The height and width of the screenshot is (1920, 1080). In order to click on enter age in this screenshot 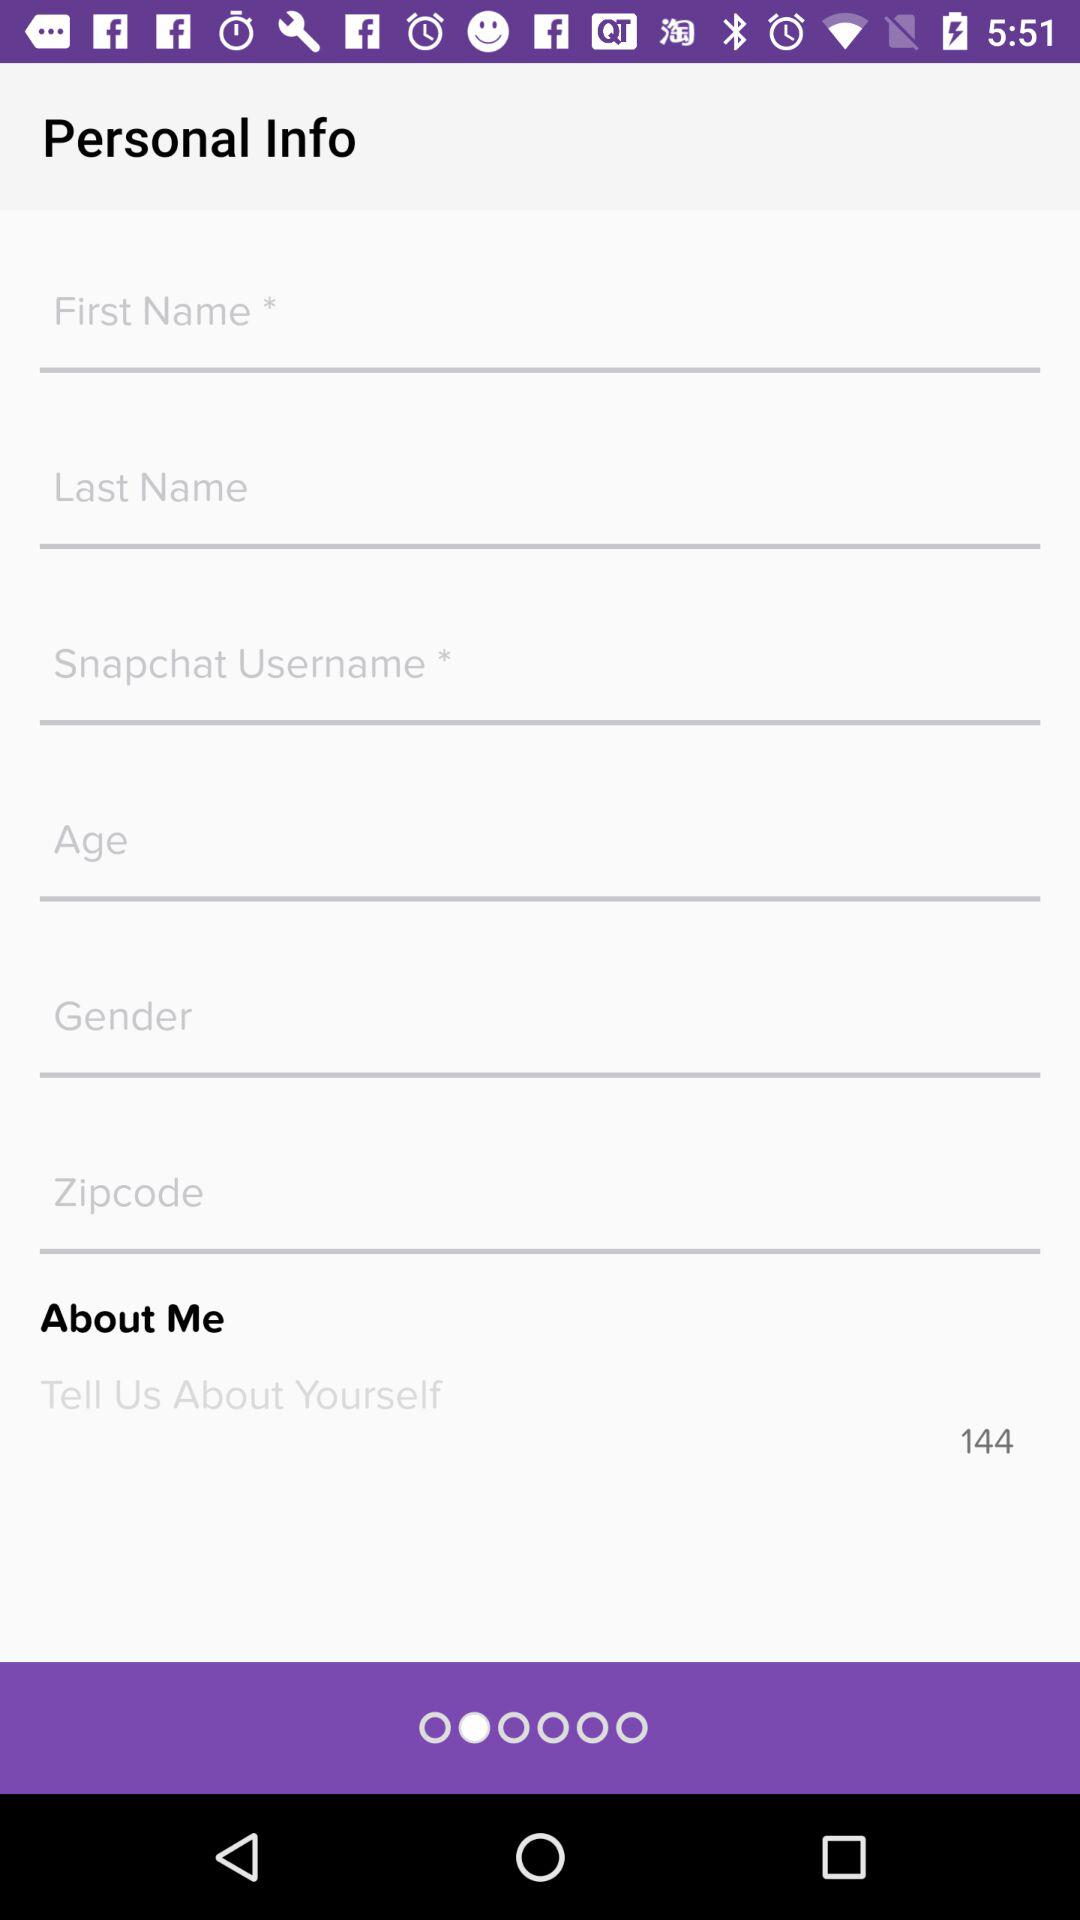, I will do `click(540, 829)`.